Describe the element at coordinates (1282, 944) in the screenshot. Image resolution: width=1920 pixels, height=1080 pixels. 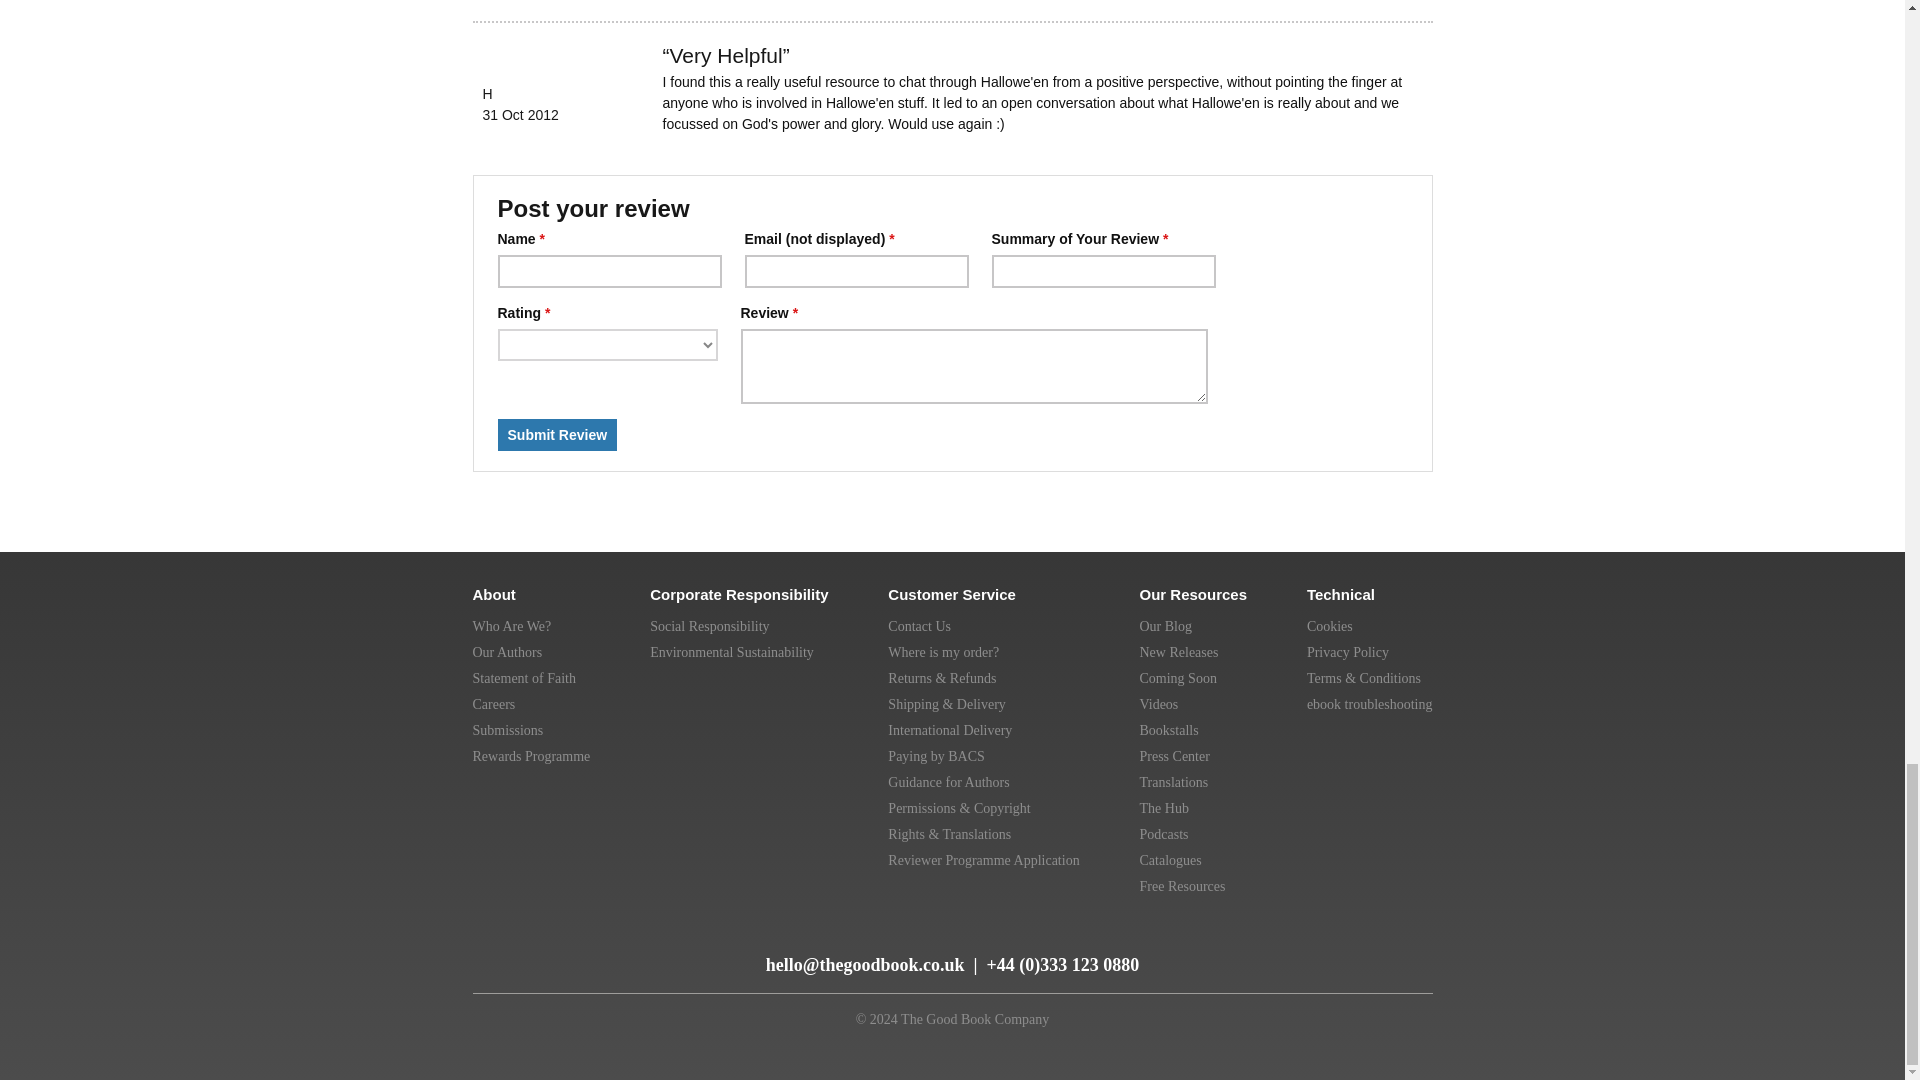
I see `Go to US Website` at that location.